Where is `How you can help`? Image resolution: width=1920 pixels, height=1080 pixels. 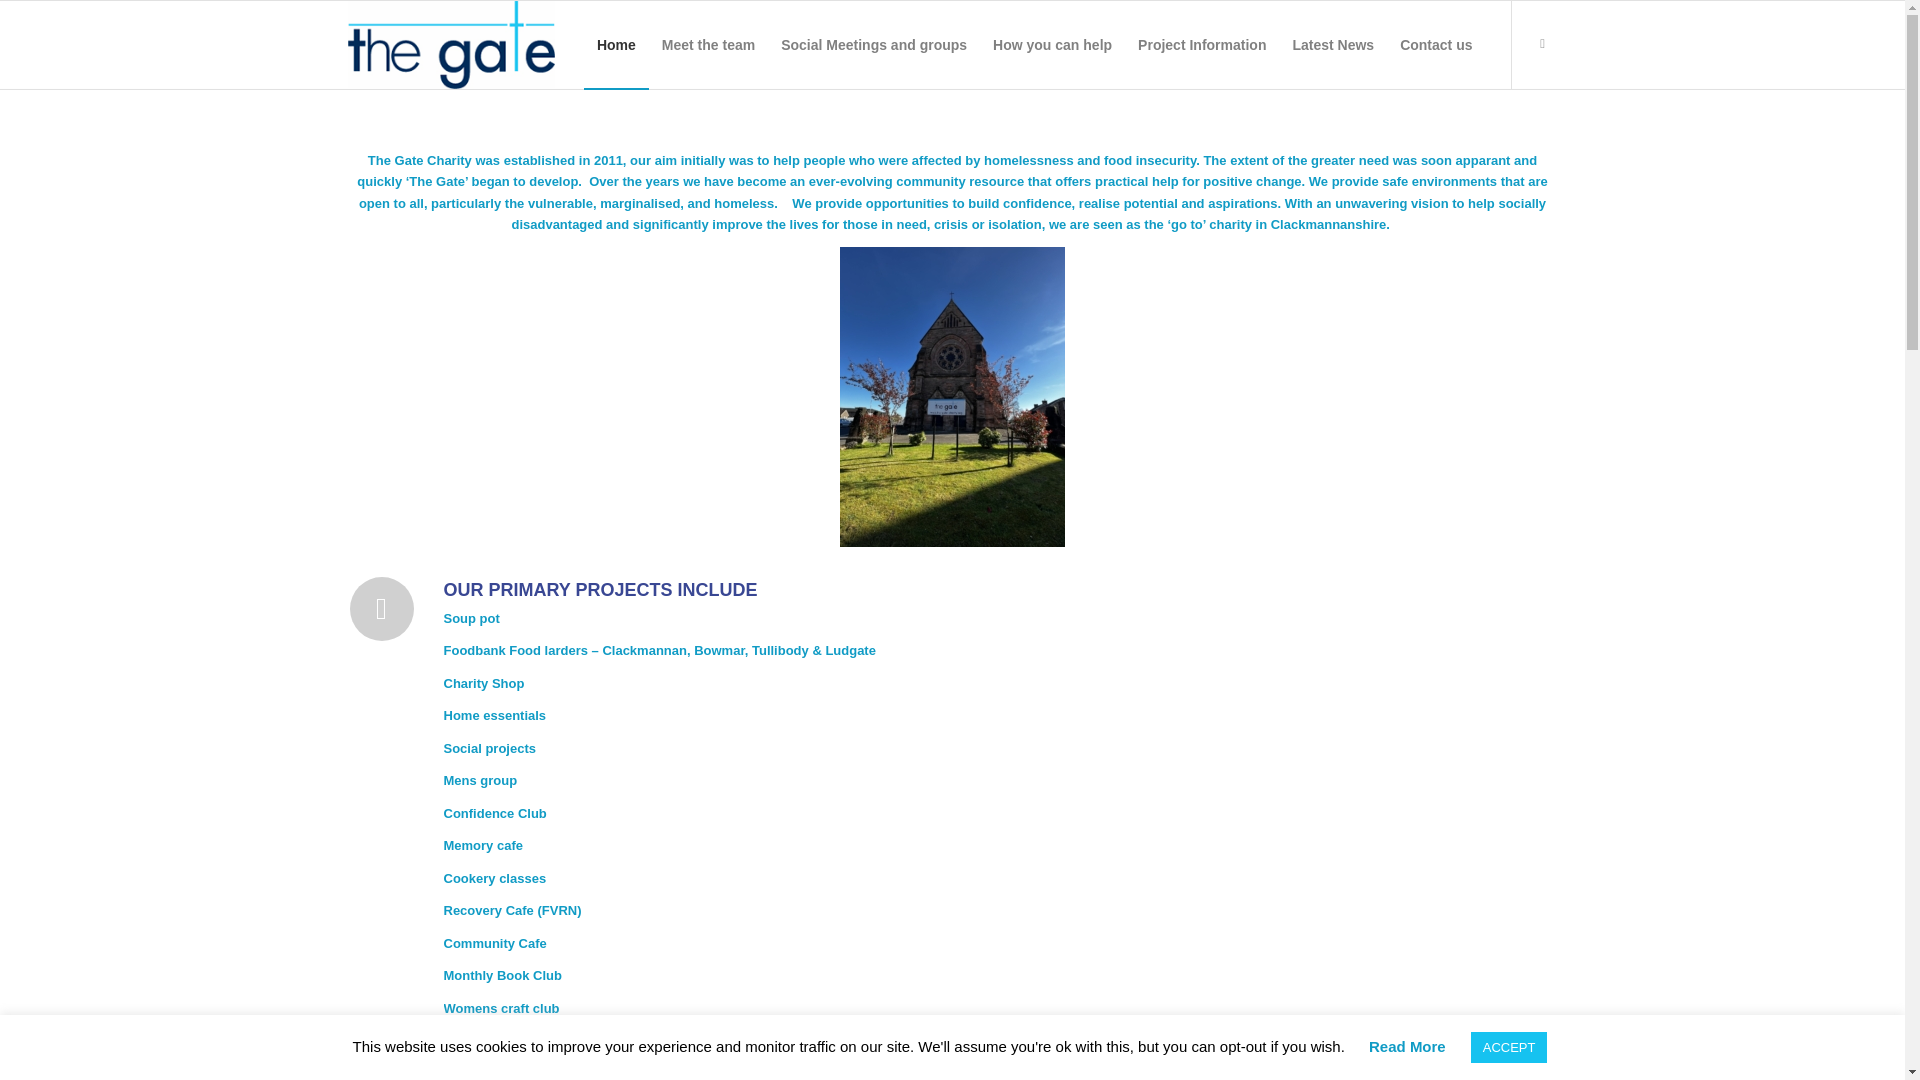
How you can help is located at coordinates (1052, 44).